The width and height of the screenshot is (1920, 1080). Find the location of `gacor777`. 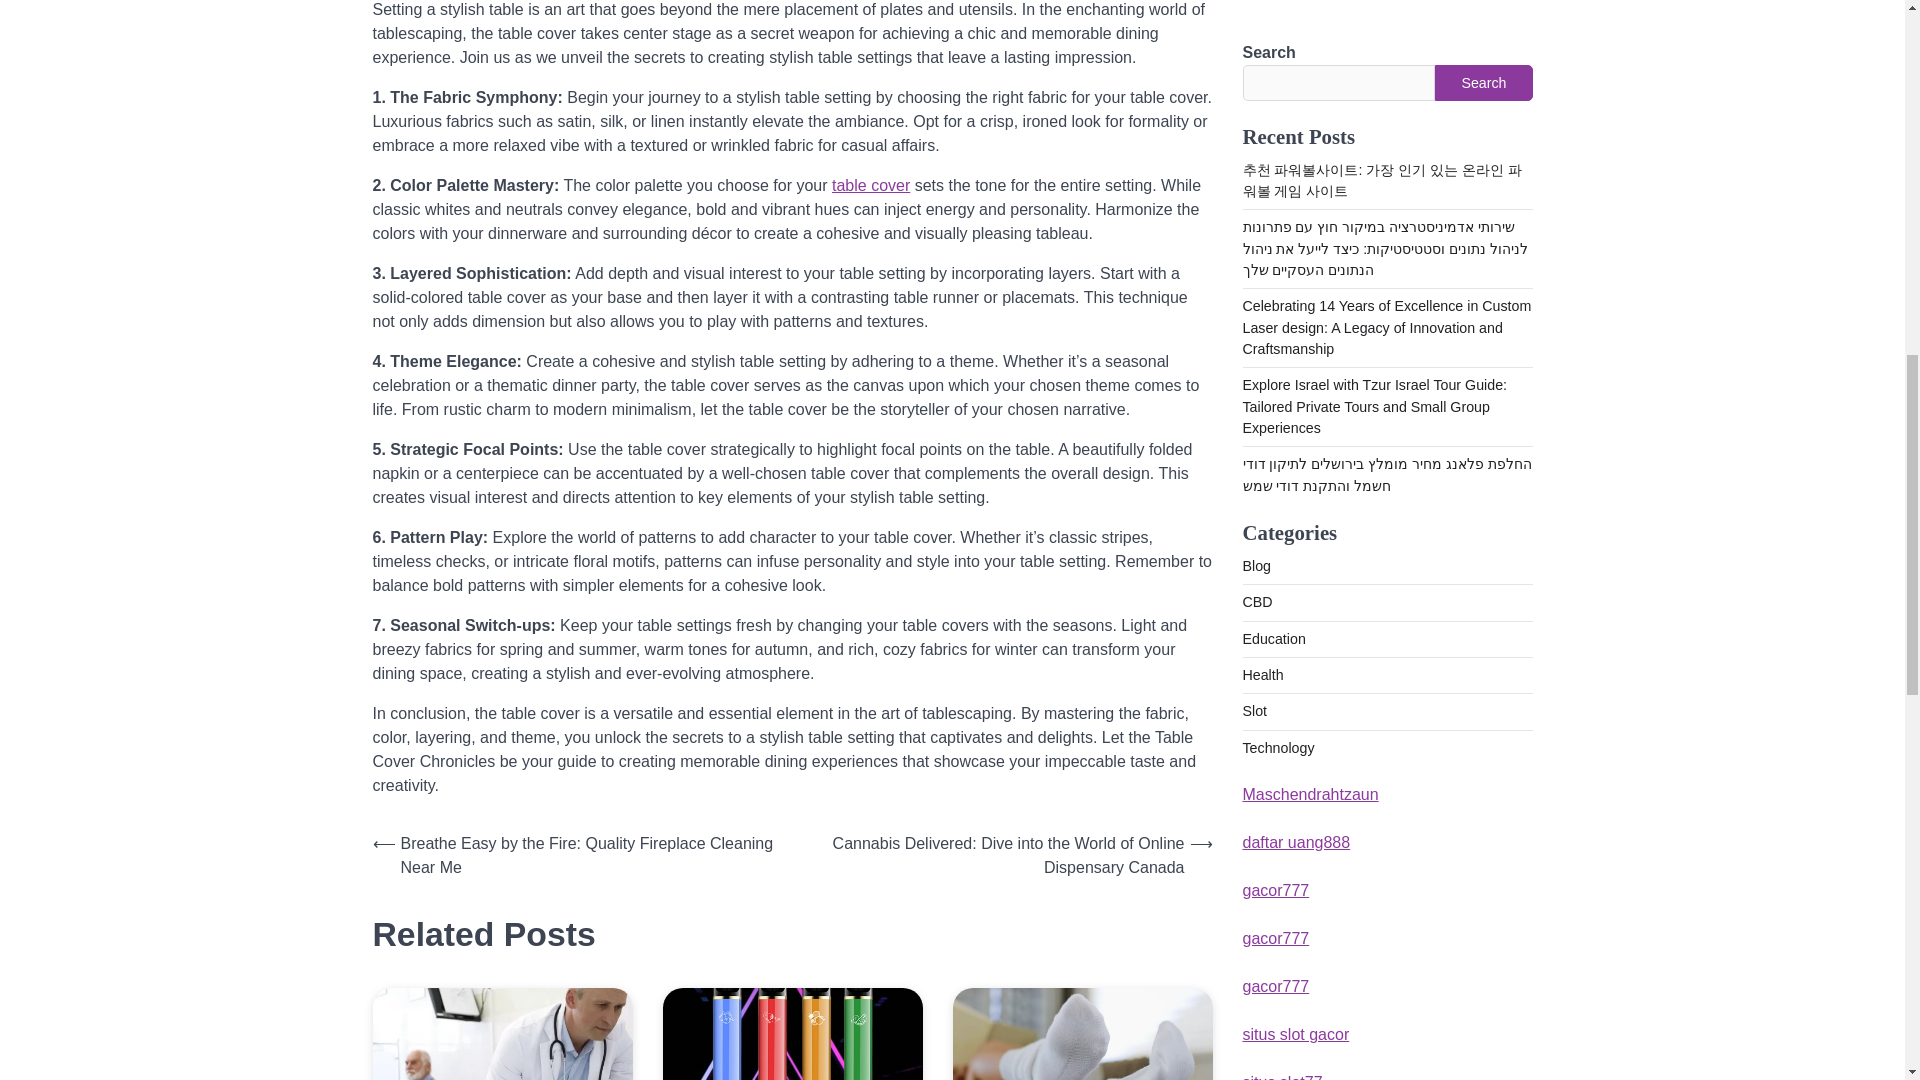

gacor777 is located at coordinates (1276, 92).